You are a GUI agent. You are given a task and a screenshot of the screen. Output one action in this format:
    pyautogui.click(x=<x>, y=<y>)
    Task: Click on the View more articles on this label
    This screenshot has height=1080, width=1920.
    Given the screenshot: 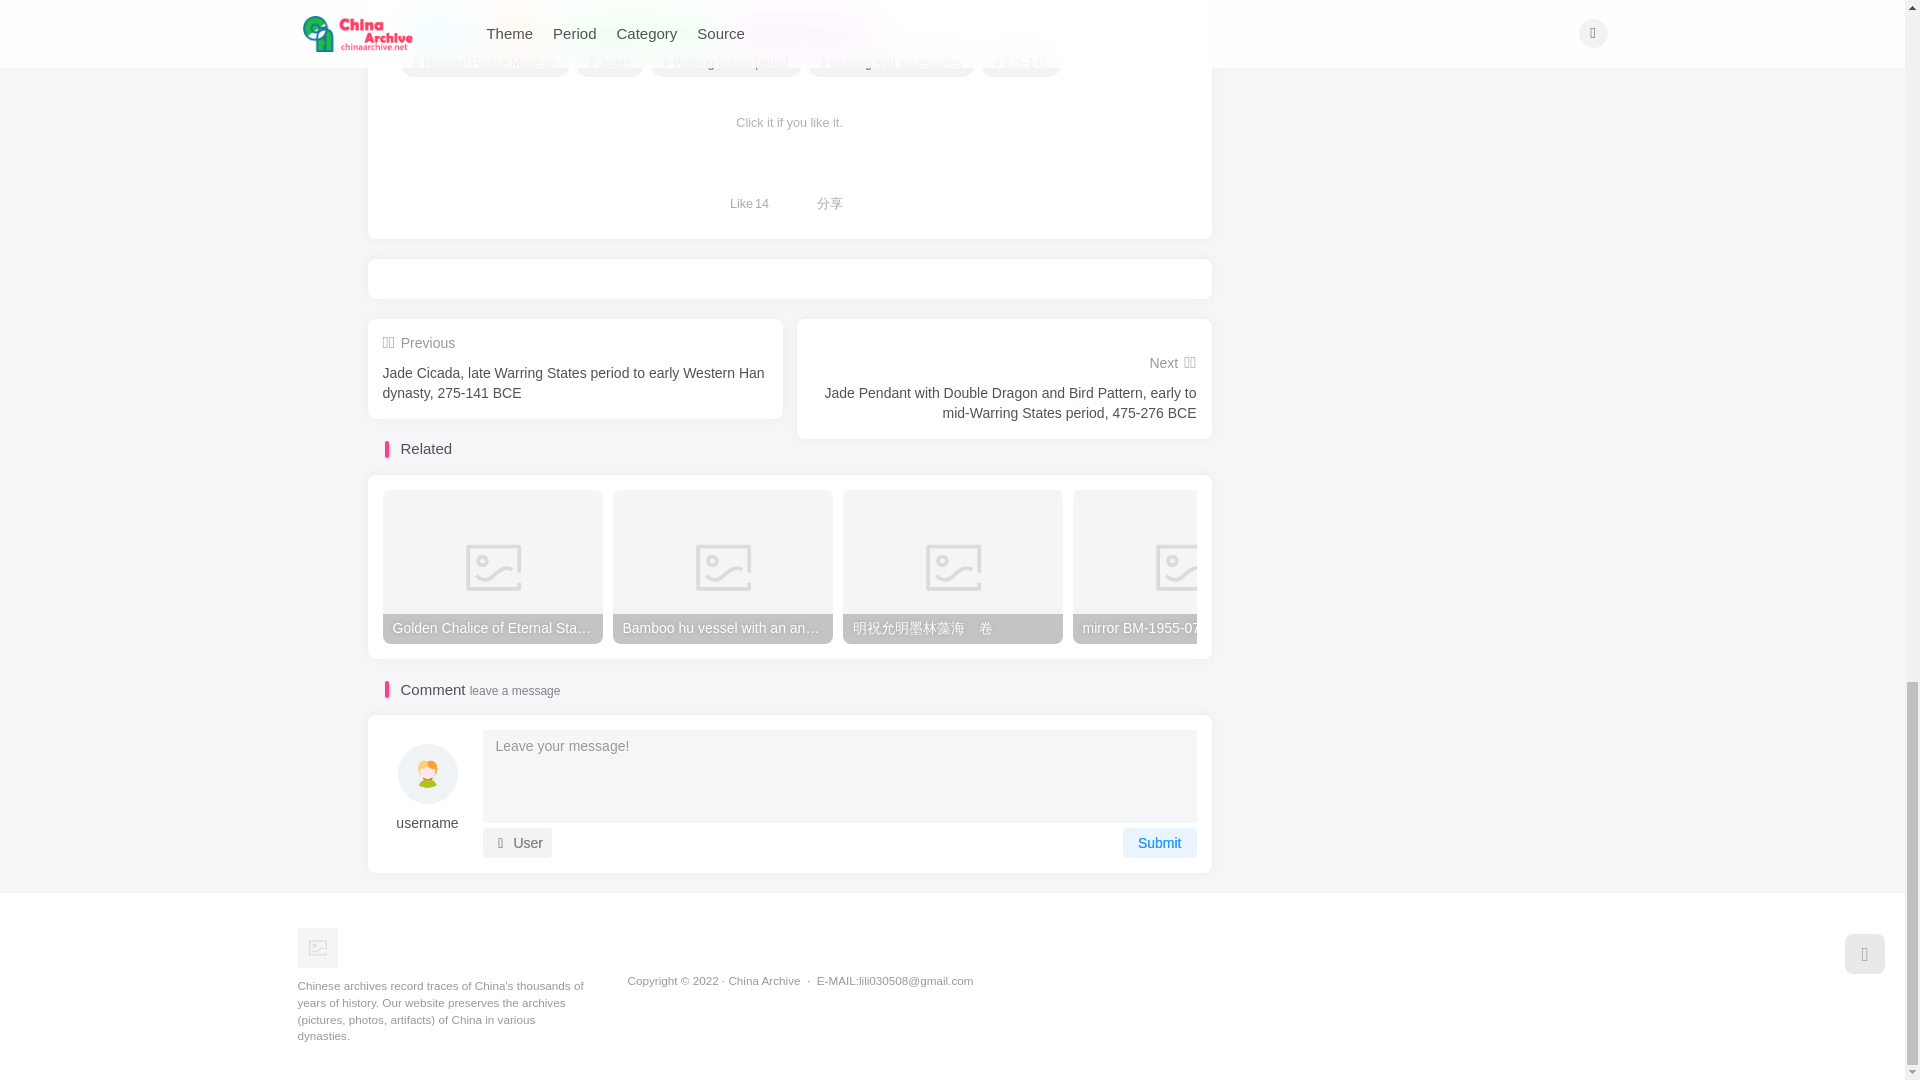 What is the action you would take?
    pyautogui.click(x=1021, y=63)
    